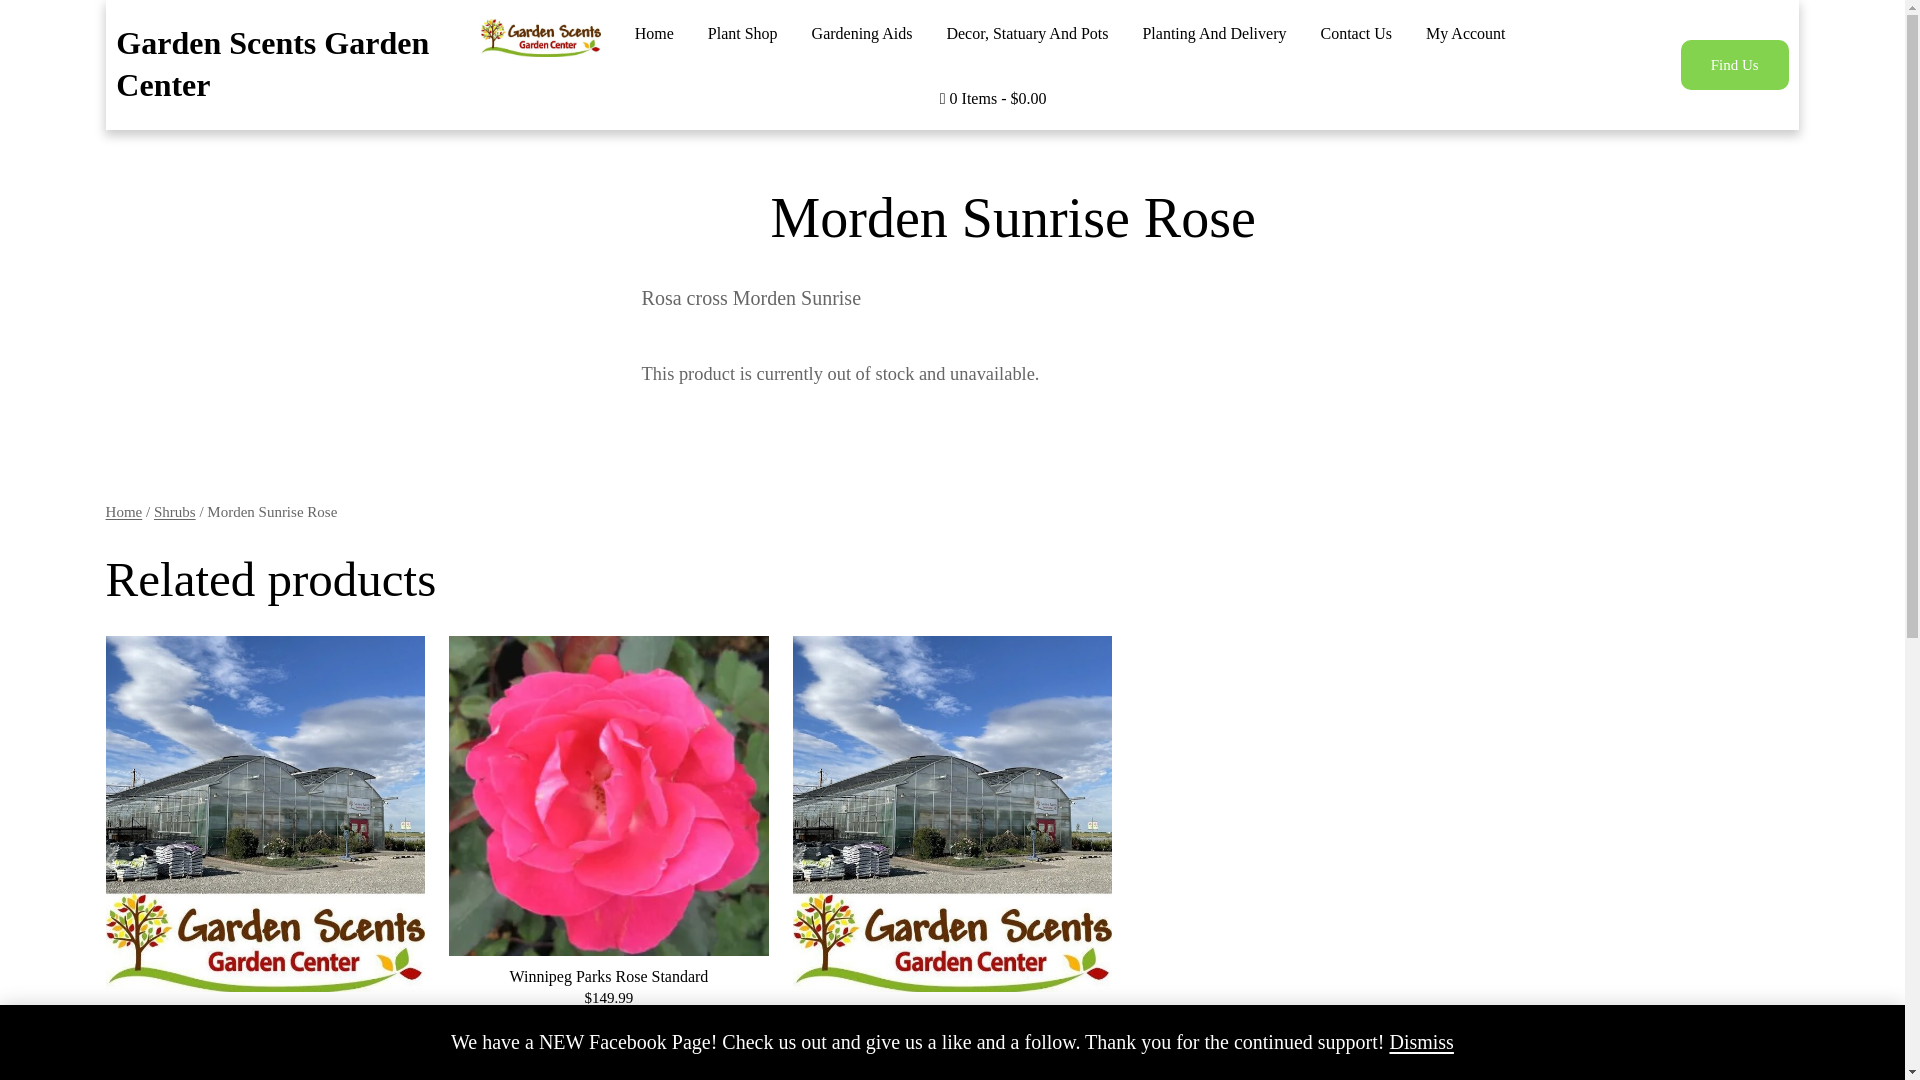 The image size is (1920, 1080). Describe the element at coordinates (1735, 64) in the screenshot. I see `Find Us` at that location.